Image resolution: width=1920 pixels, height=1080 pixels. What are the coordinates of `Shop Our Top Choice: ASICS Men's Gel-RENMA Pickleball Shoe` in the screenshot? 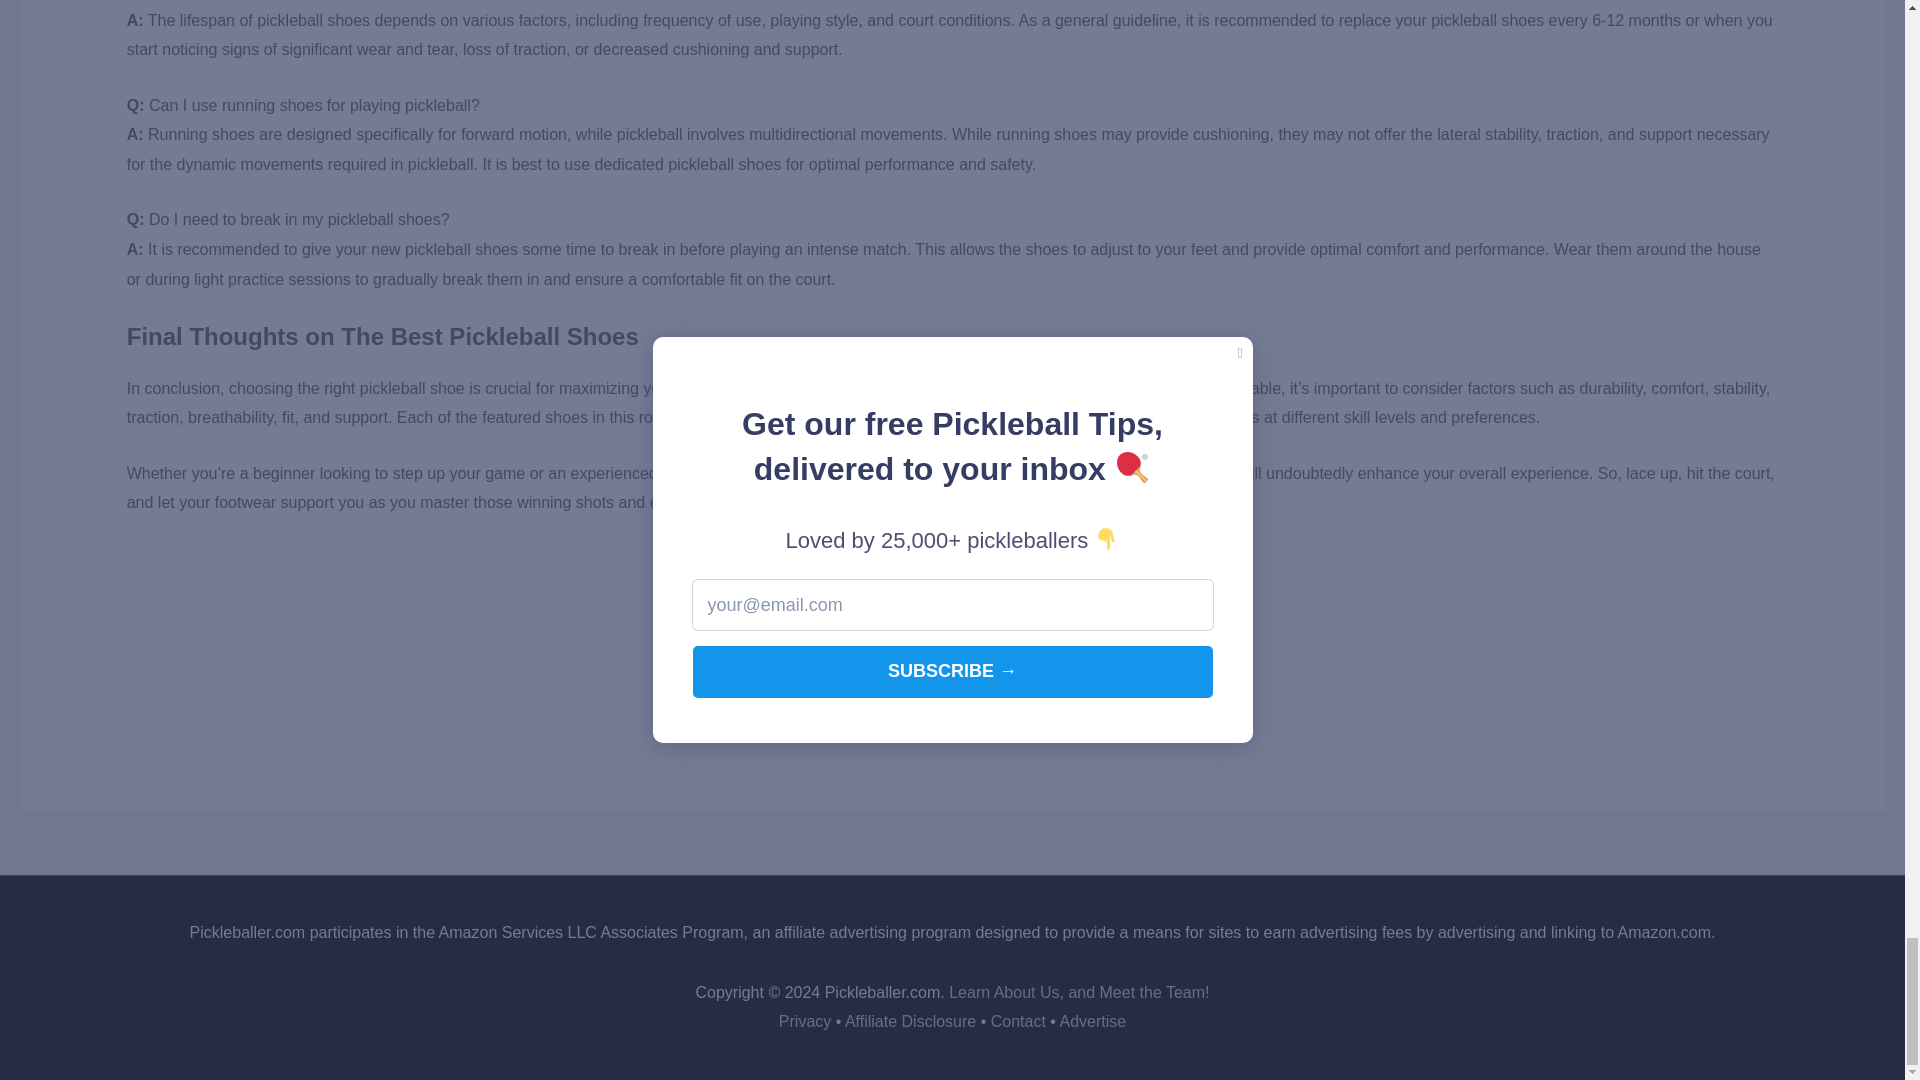 It's located at (952, 682).